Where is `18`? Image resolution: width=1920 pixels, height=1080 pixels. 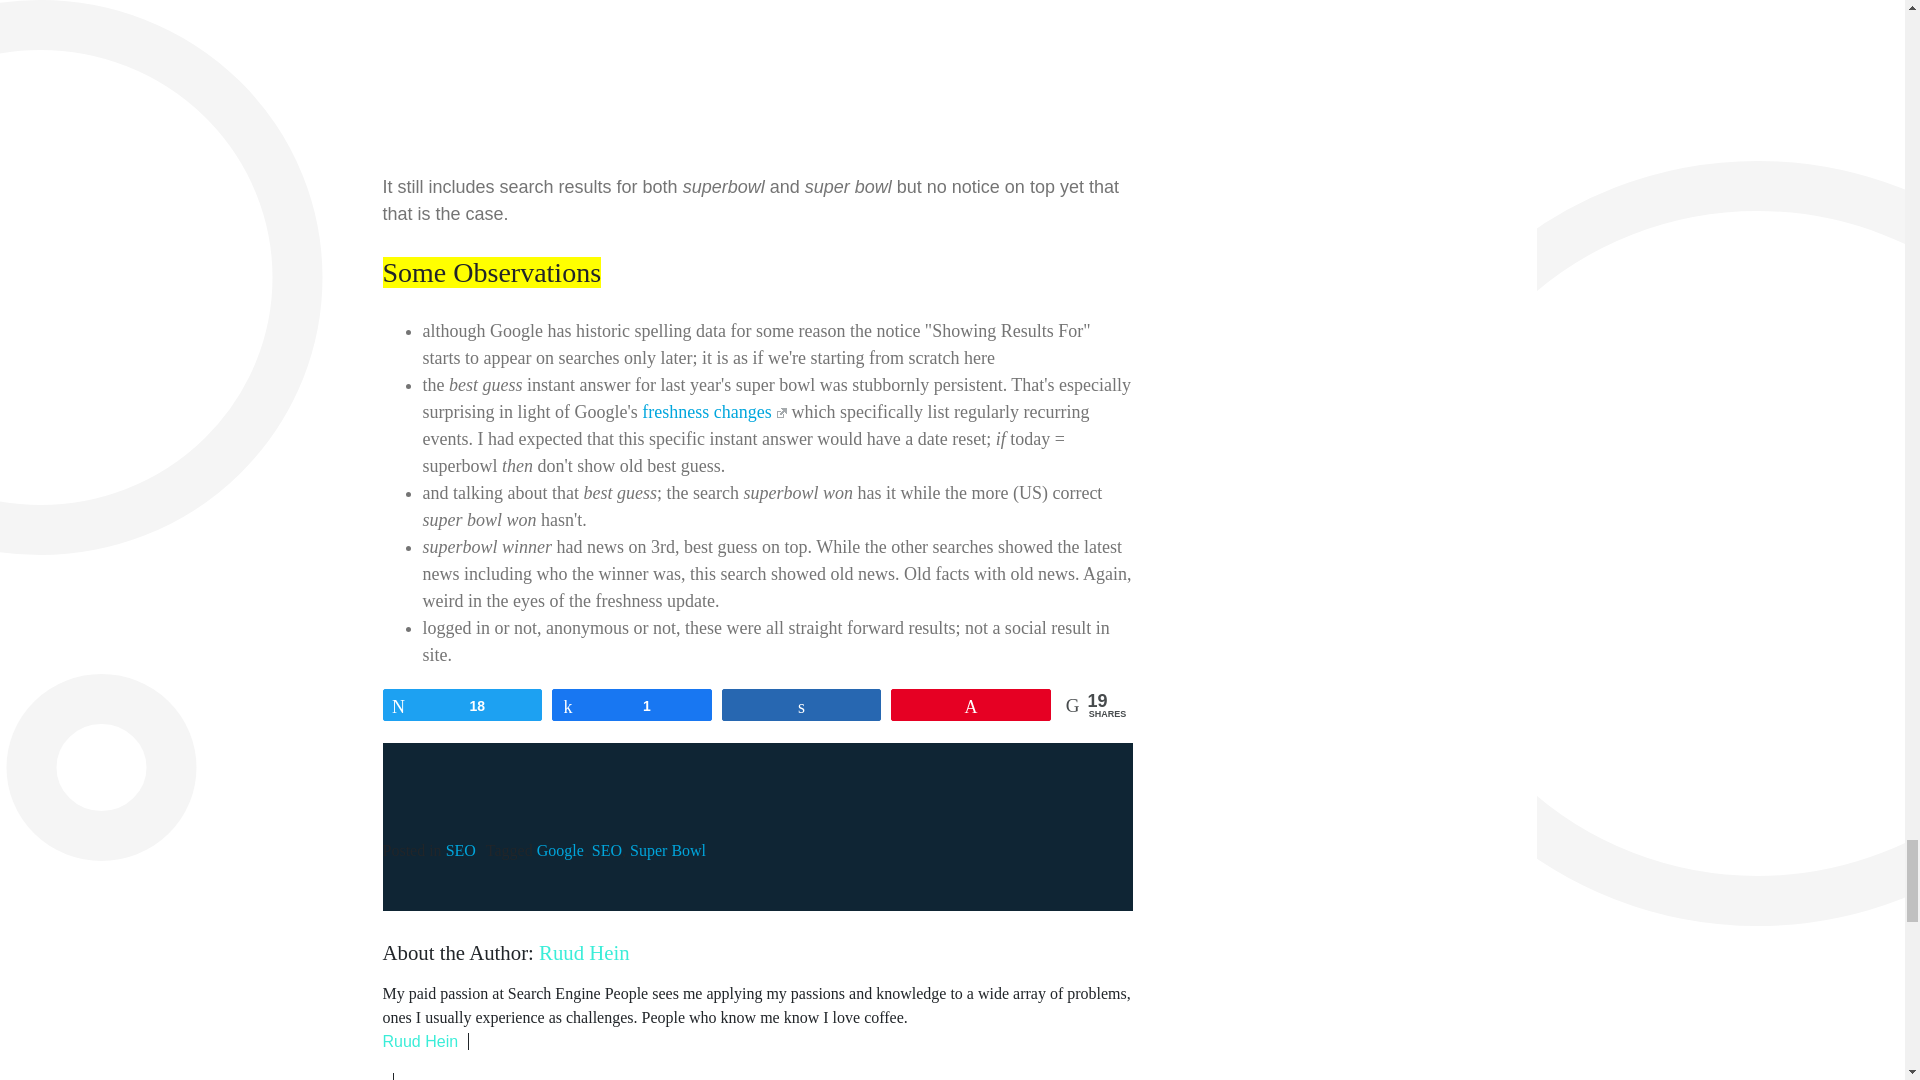 18 is located at coordinates (462, 705).